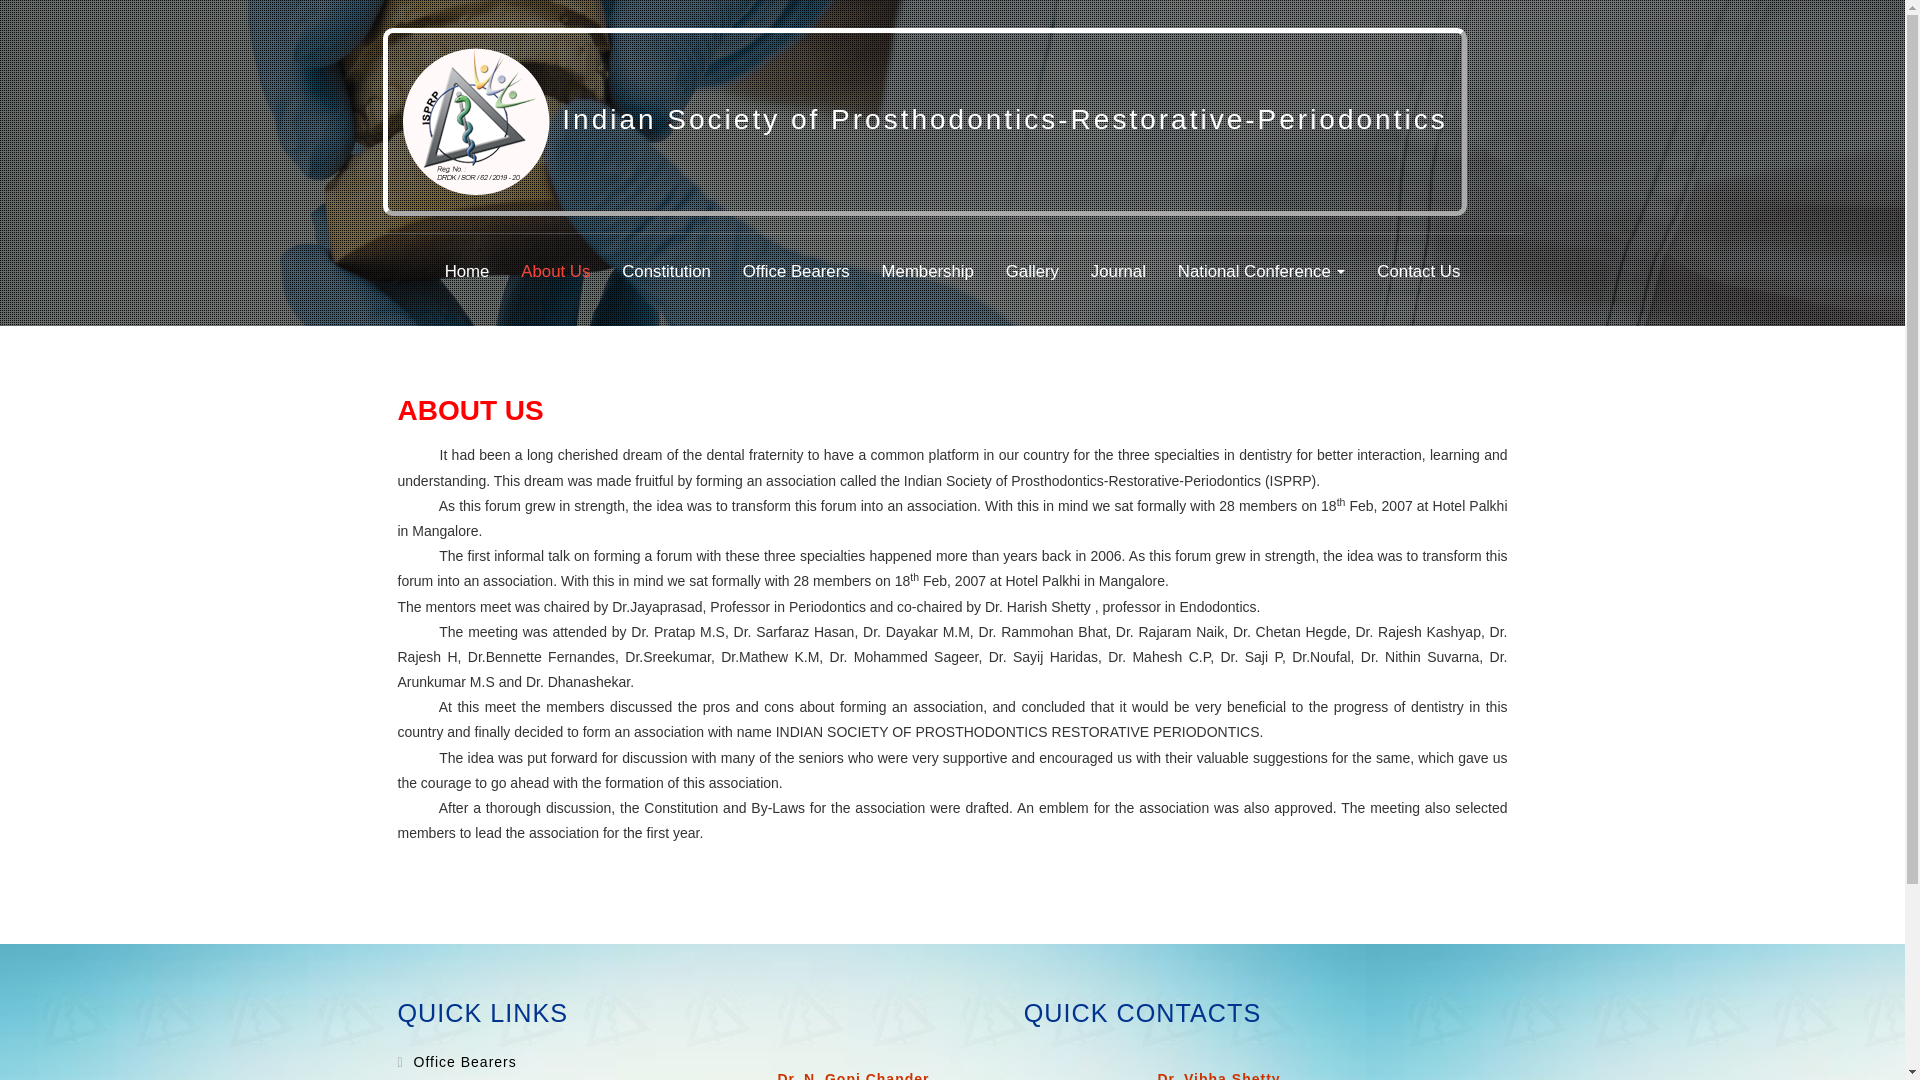 The image size is (1920, 1080). Describe the element at coordinates (1032, 272) in the screenshot. I see `Gallery` at that location.